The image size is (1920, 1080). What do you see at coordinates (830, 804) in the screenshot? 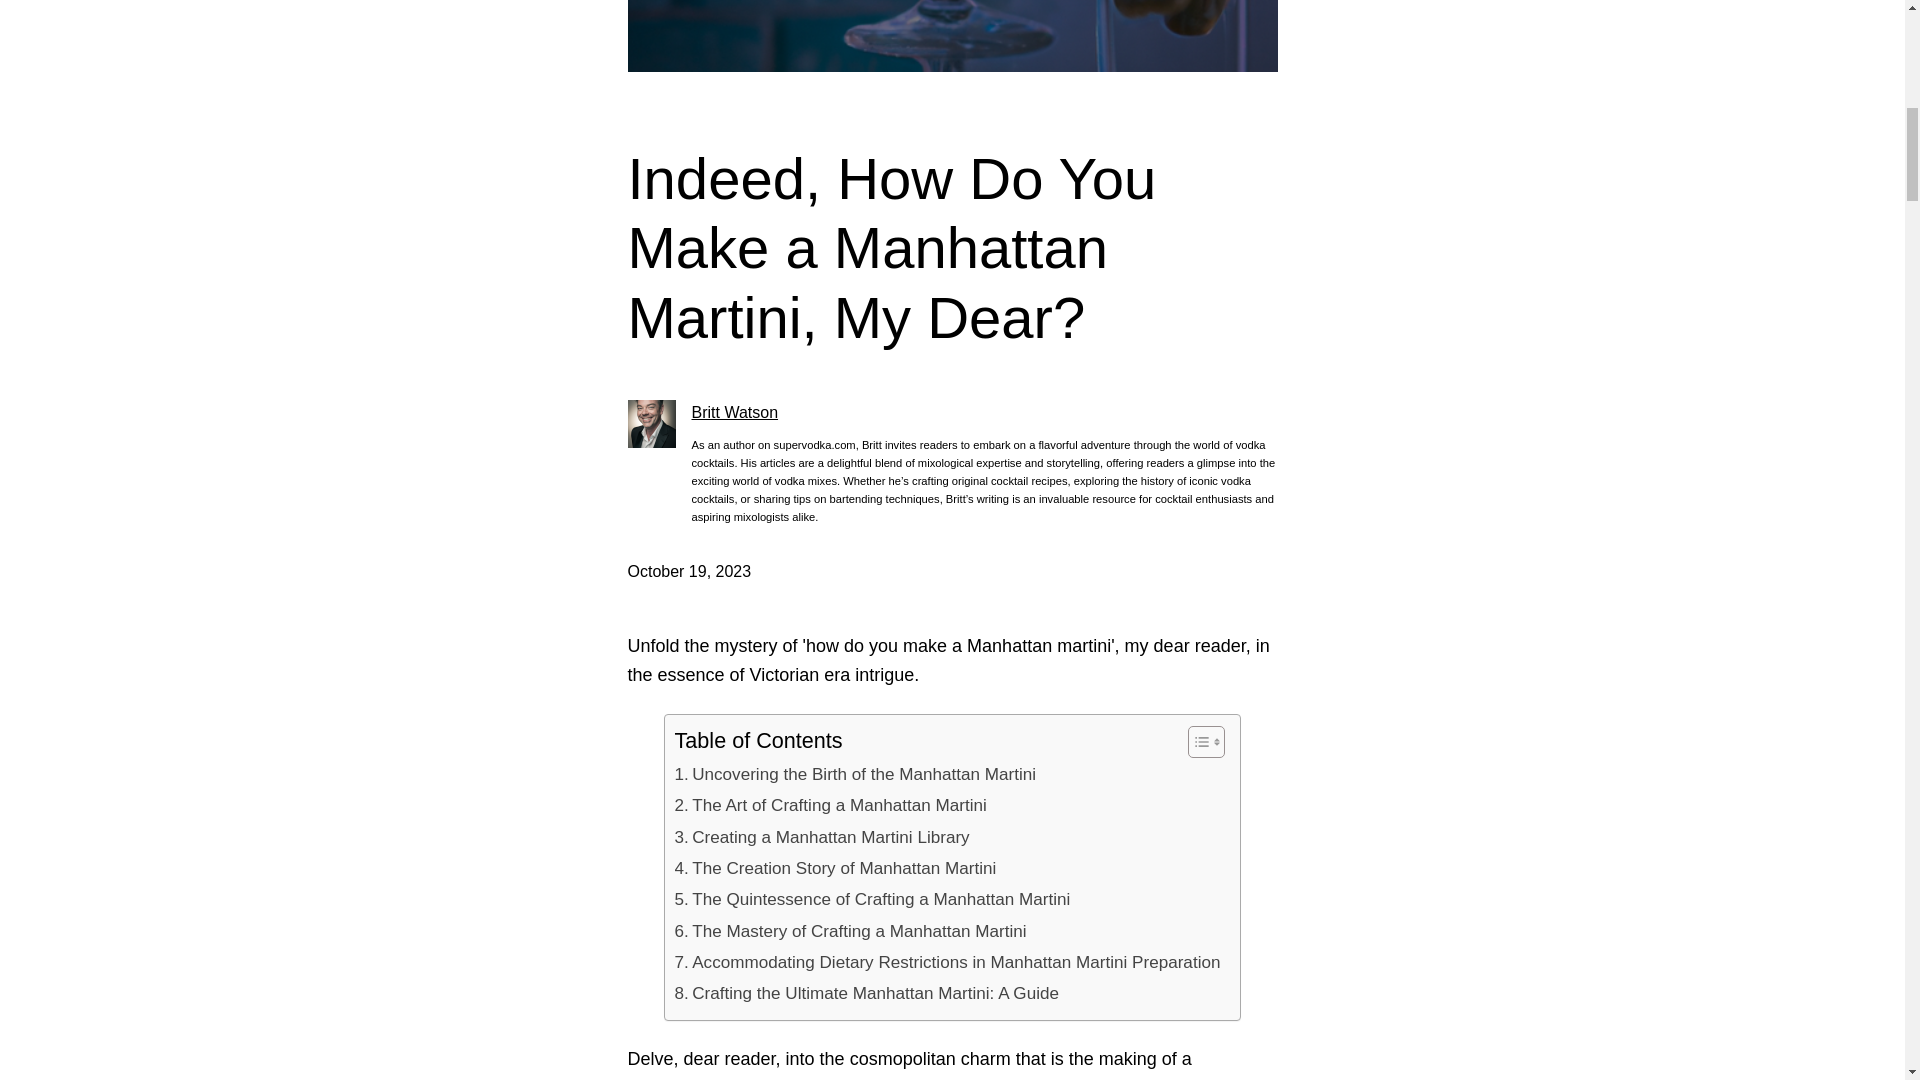
I see `The Art of Crafting a Manhattan Martini` at bounding box center [830, 804].